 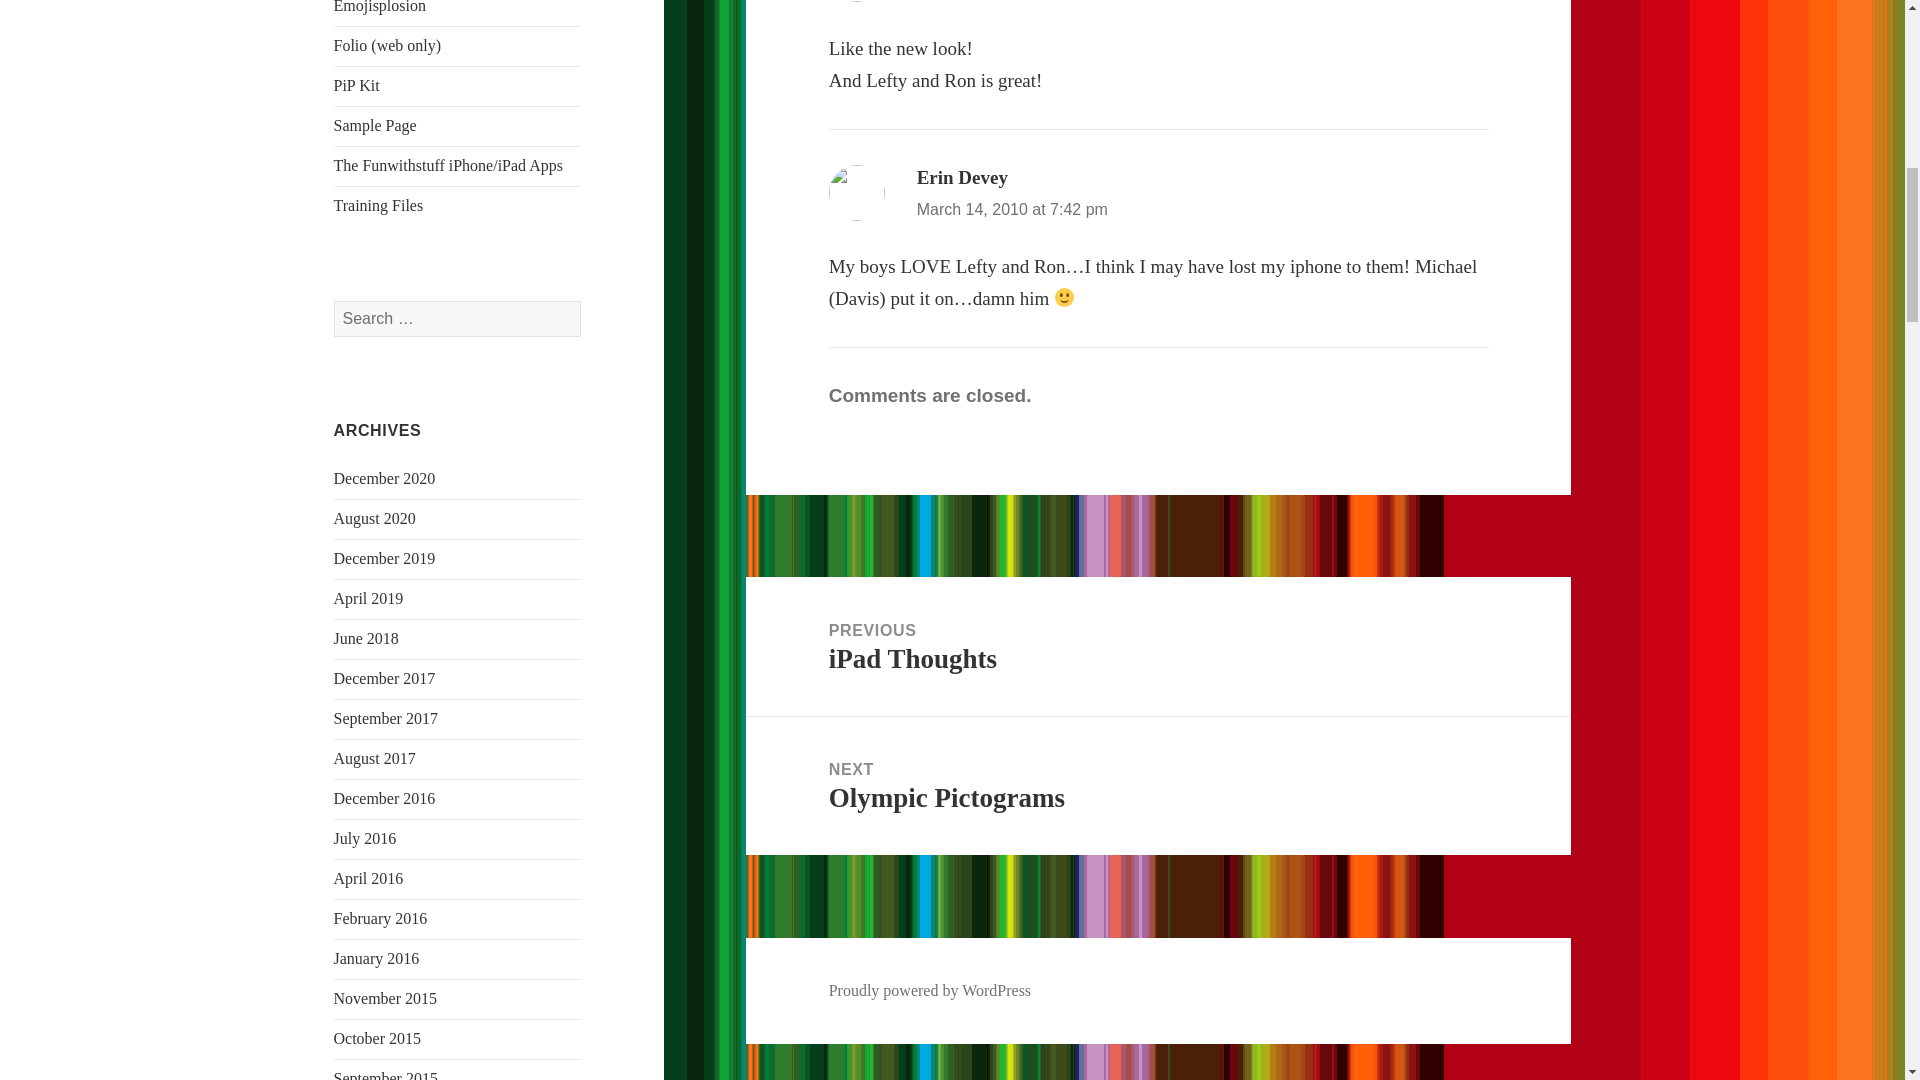 I want to click on December 2016, so click(x=384, y=798).